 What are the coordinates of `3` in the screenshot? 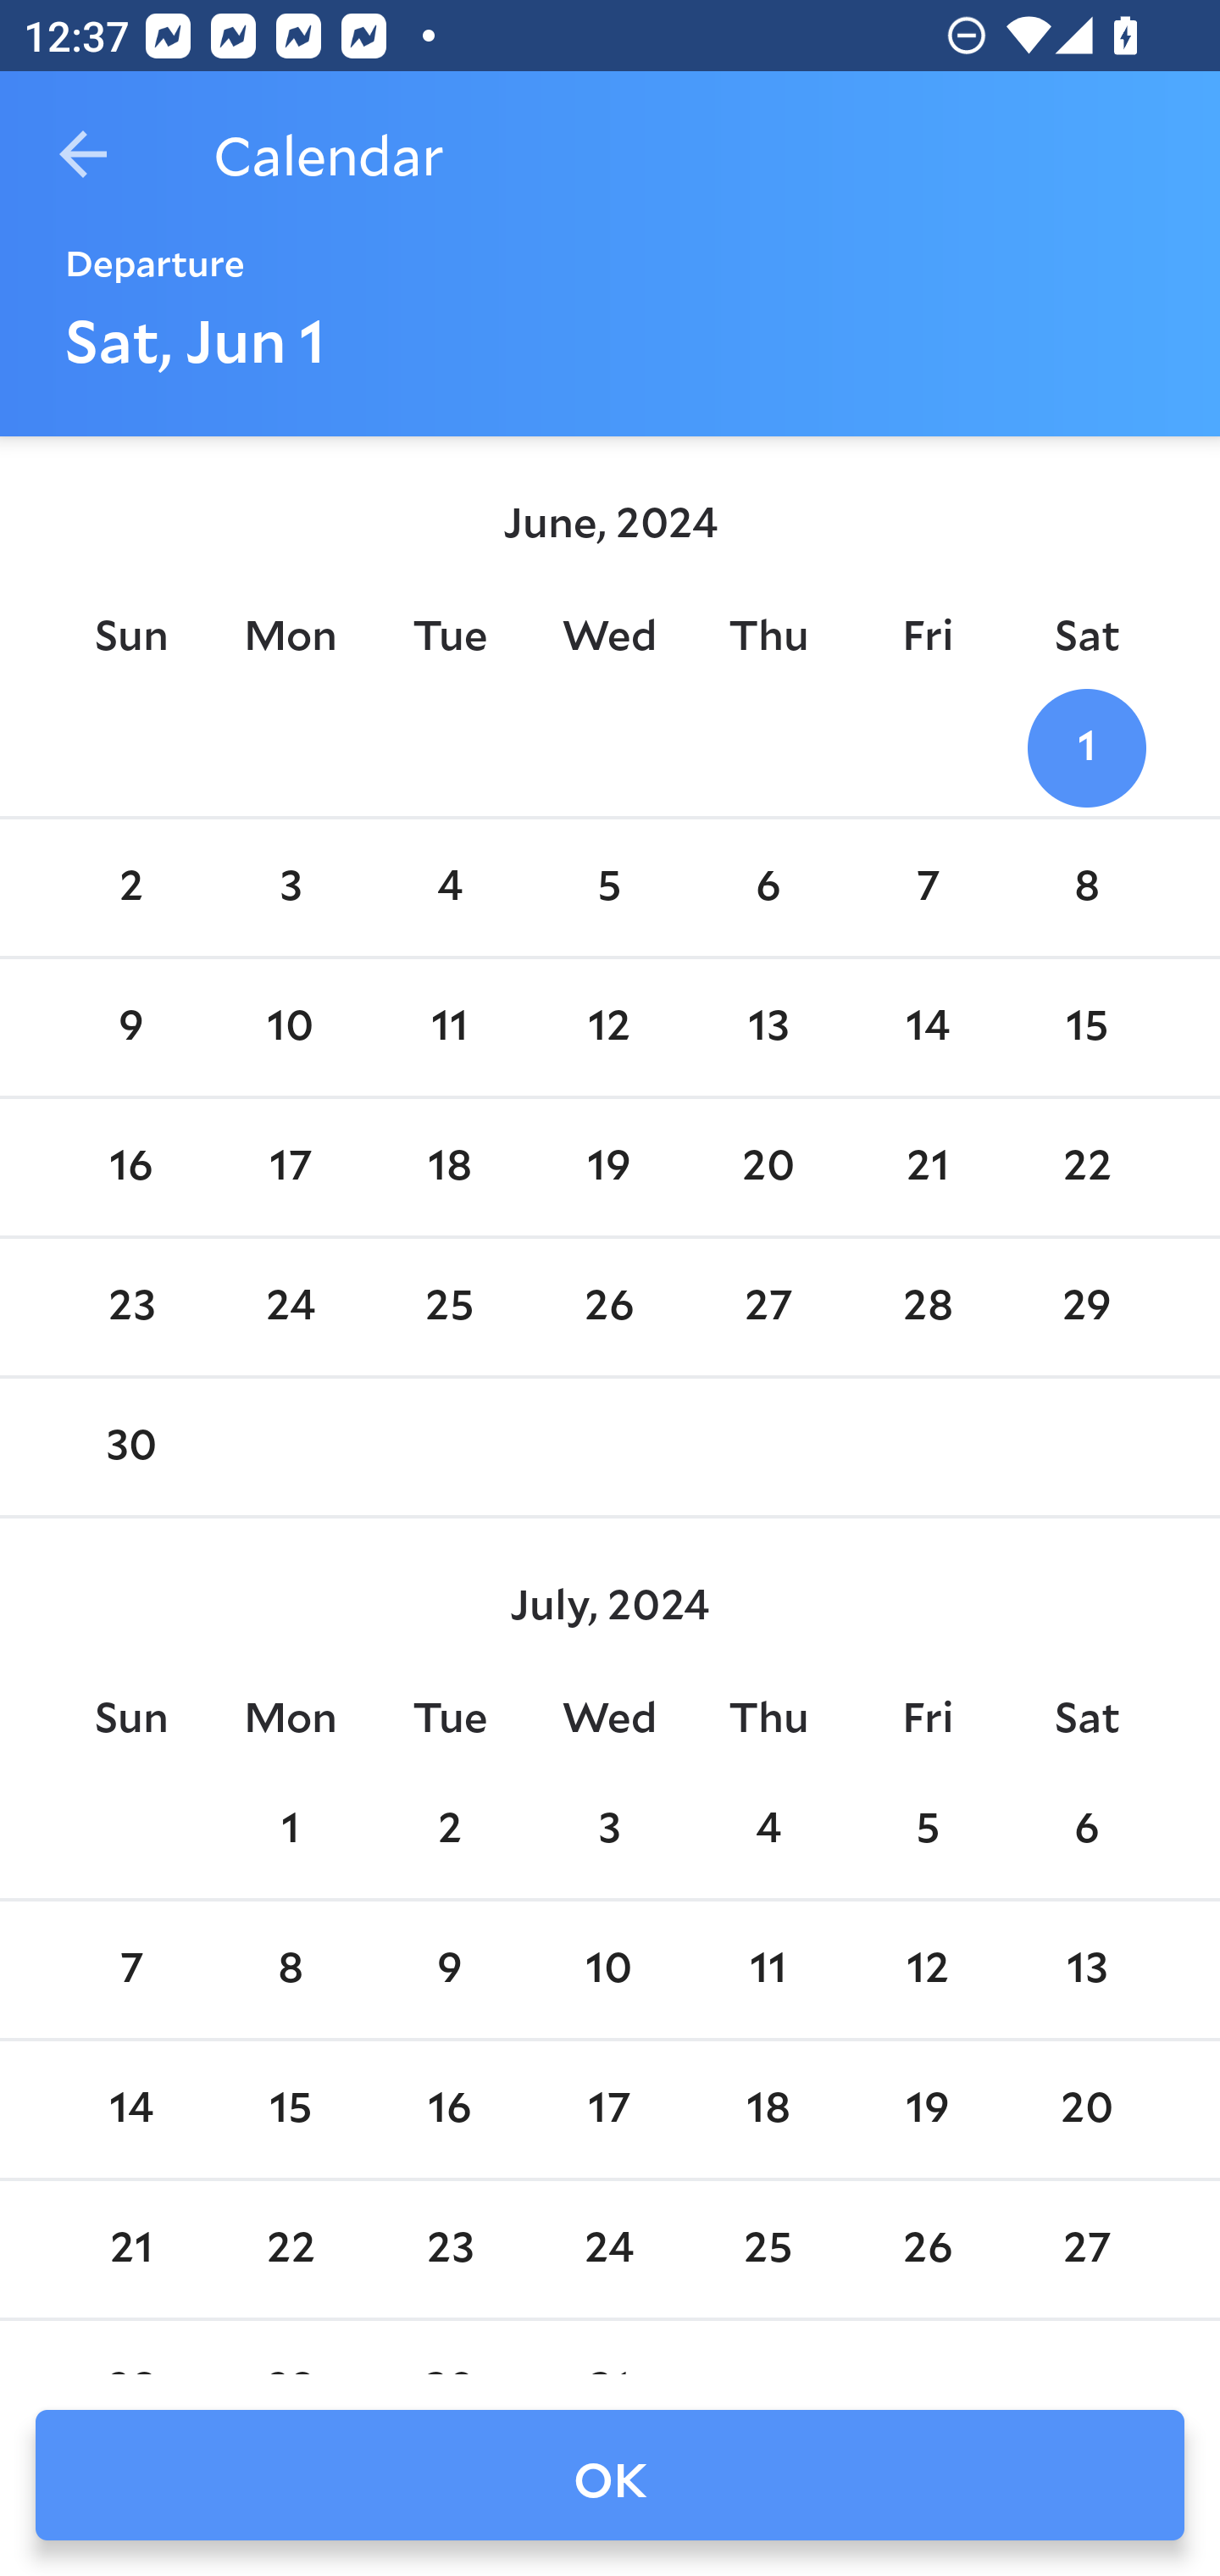 It's located at (609, 1831).